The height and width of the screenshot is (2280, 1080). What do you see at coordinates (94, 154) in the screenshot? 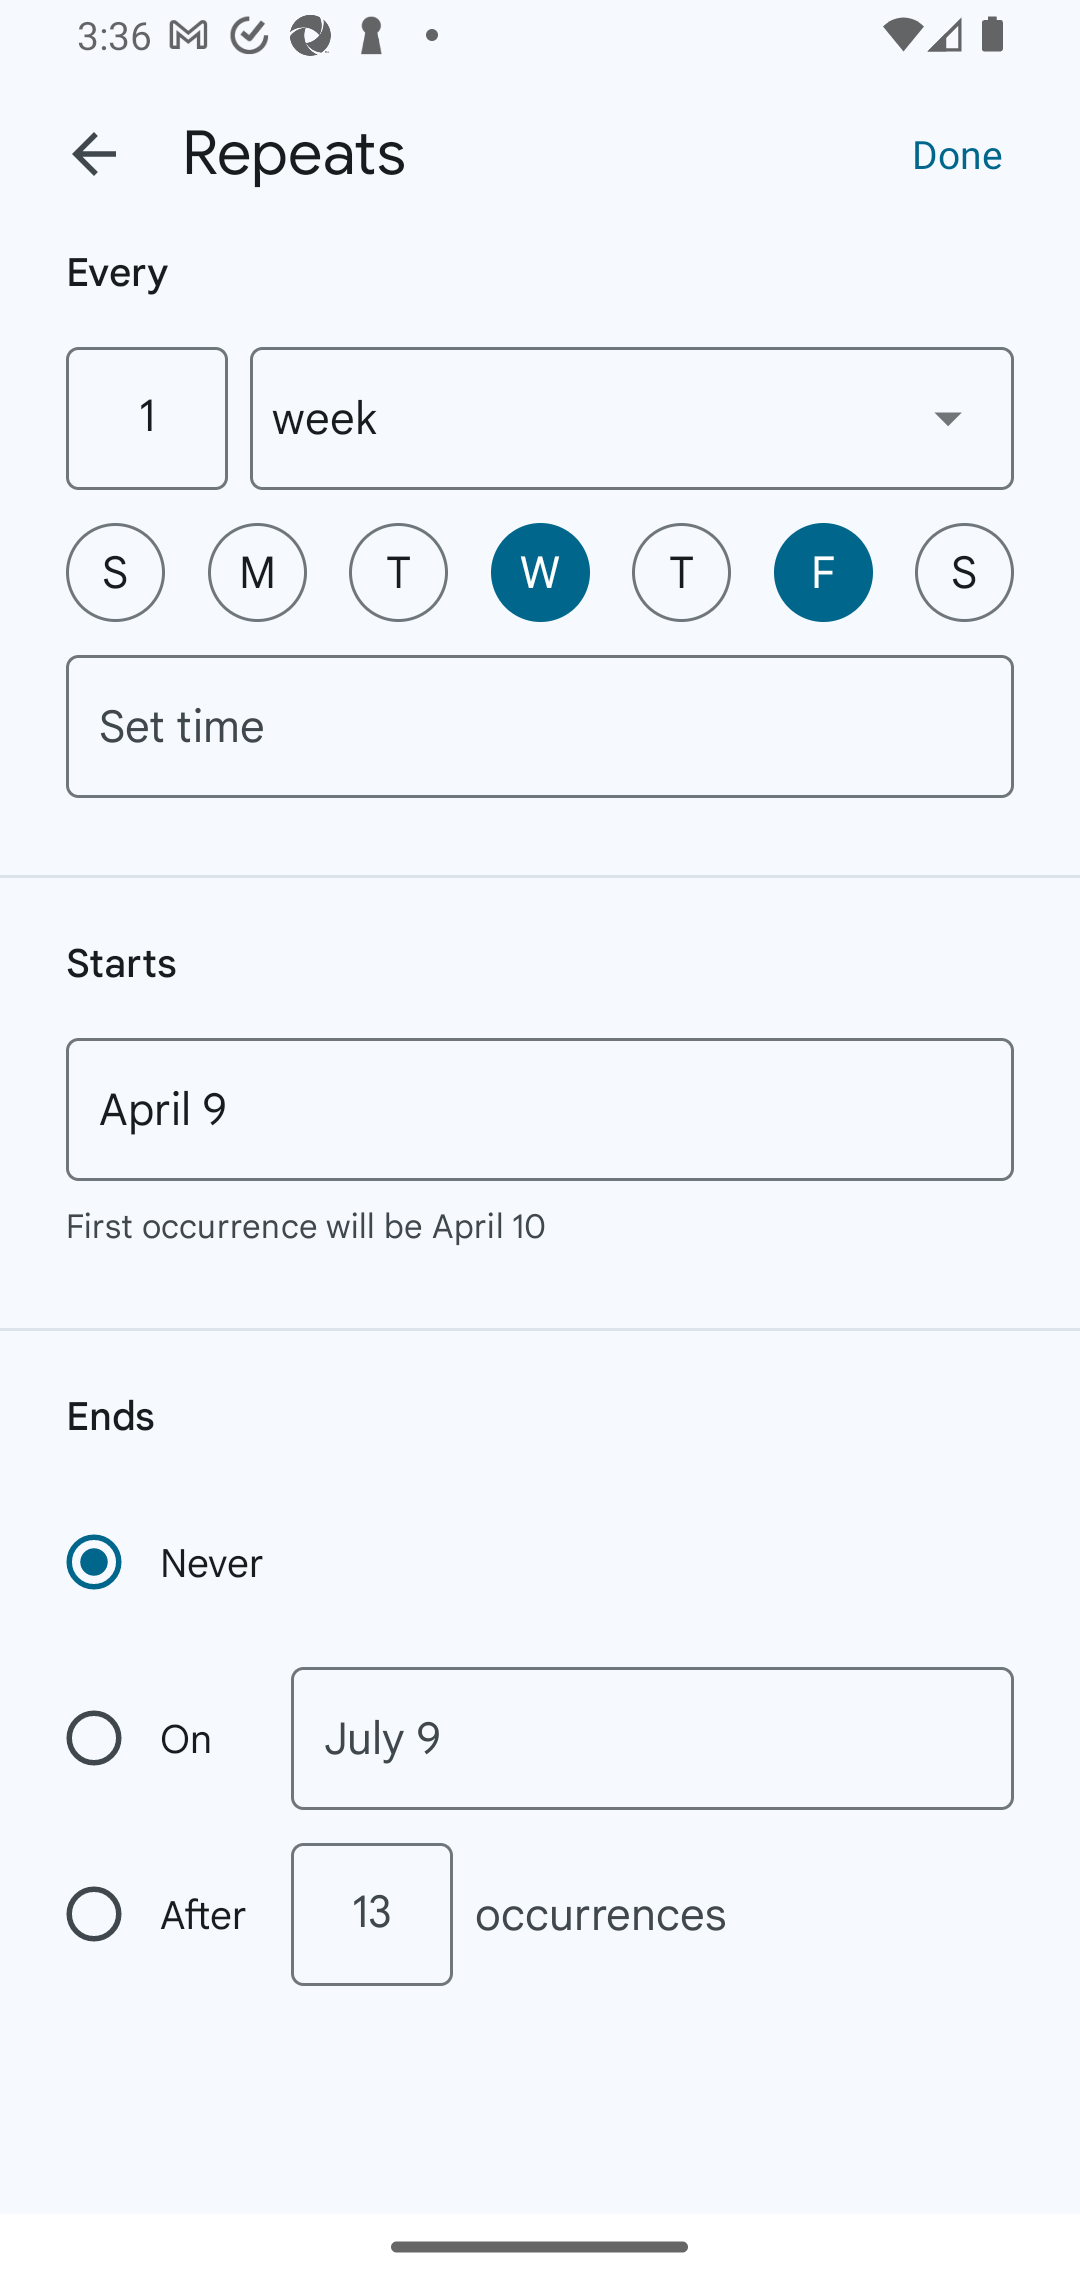
I see `Back` at bounding box center [94, 154].